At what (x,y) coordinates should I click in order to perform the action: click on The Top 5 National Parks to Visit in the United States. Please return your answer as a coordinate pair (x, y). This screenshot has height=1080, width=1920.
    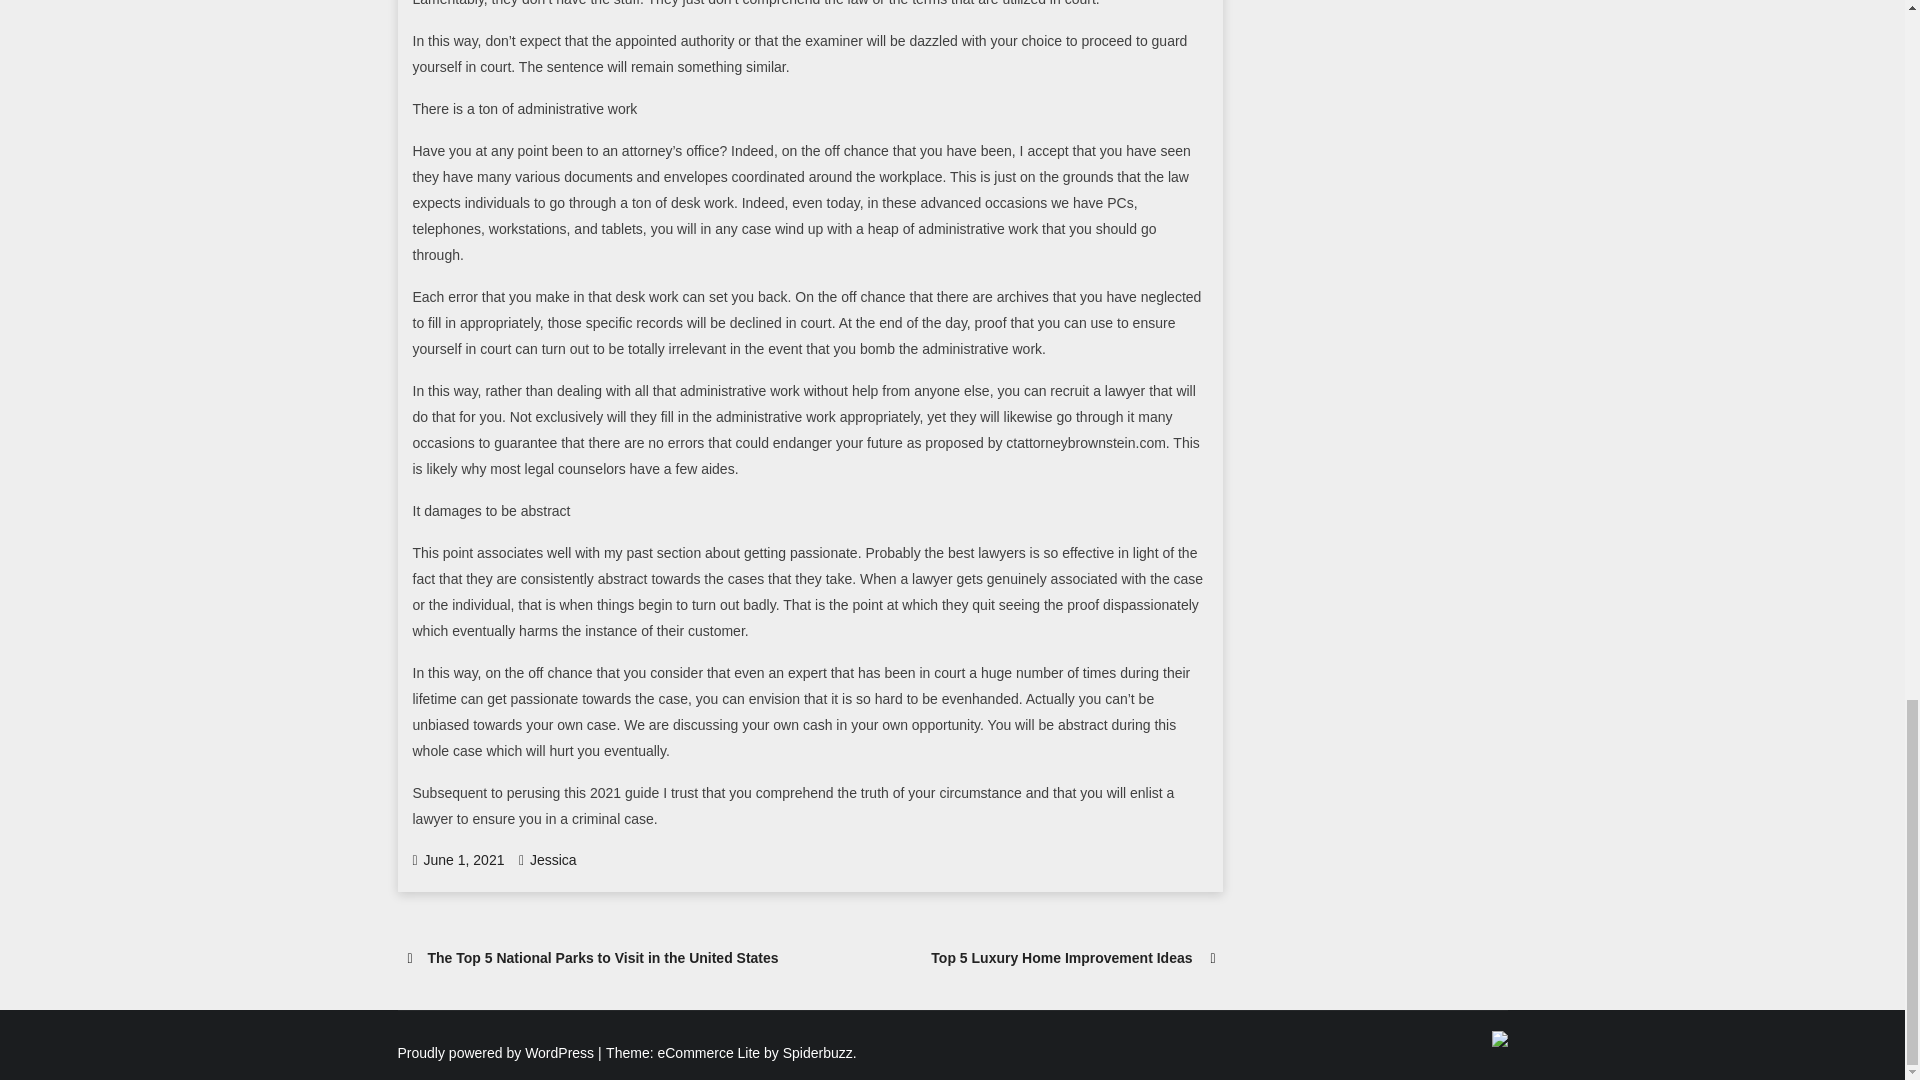
    Looking at the image, I should click on (604, 958).